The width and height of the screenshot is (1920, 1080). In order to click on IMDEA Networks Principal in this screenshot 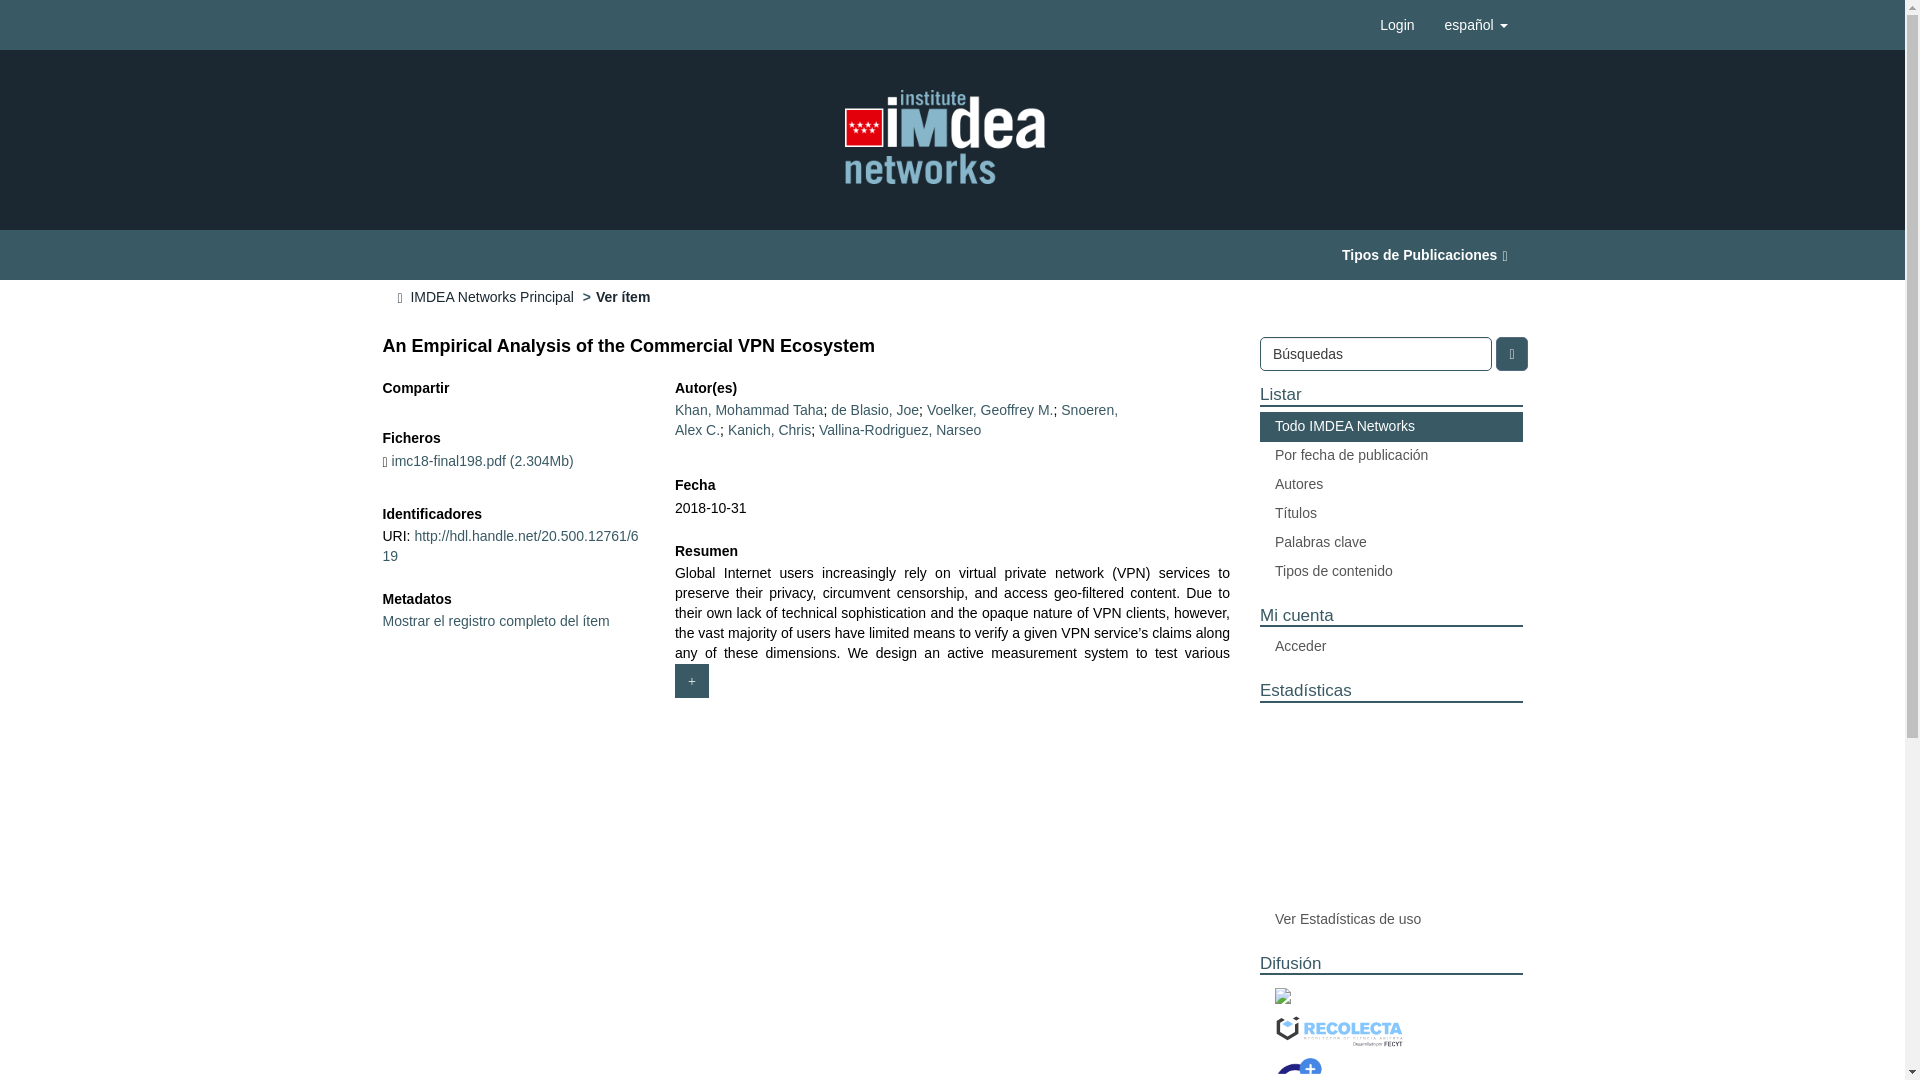, I will do `click(491, 296)`.